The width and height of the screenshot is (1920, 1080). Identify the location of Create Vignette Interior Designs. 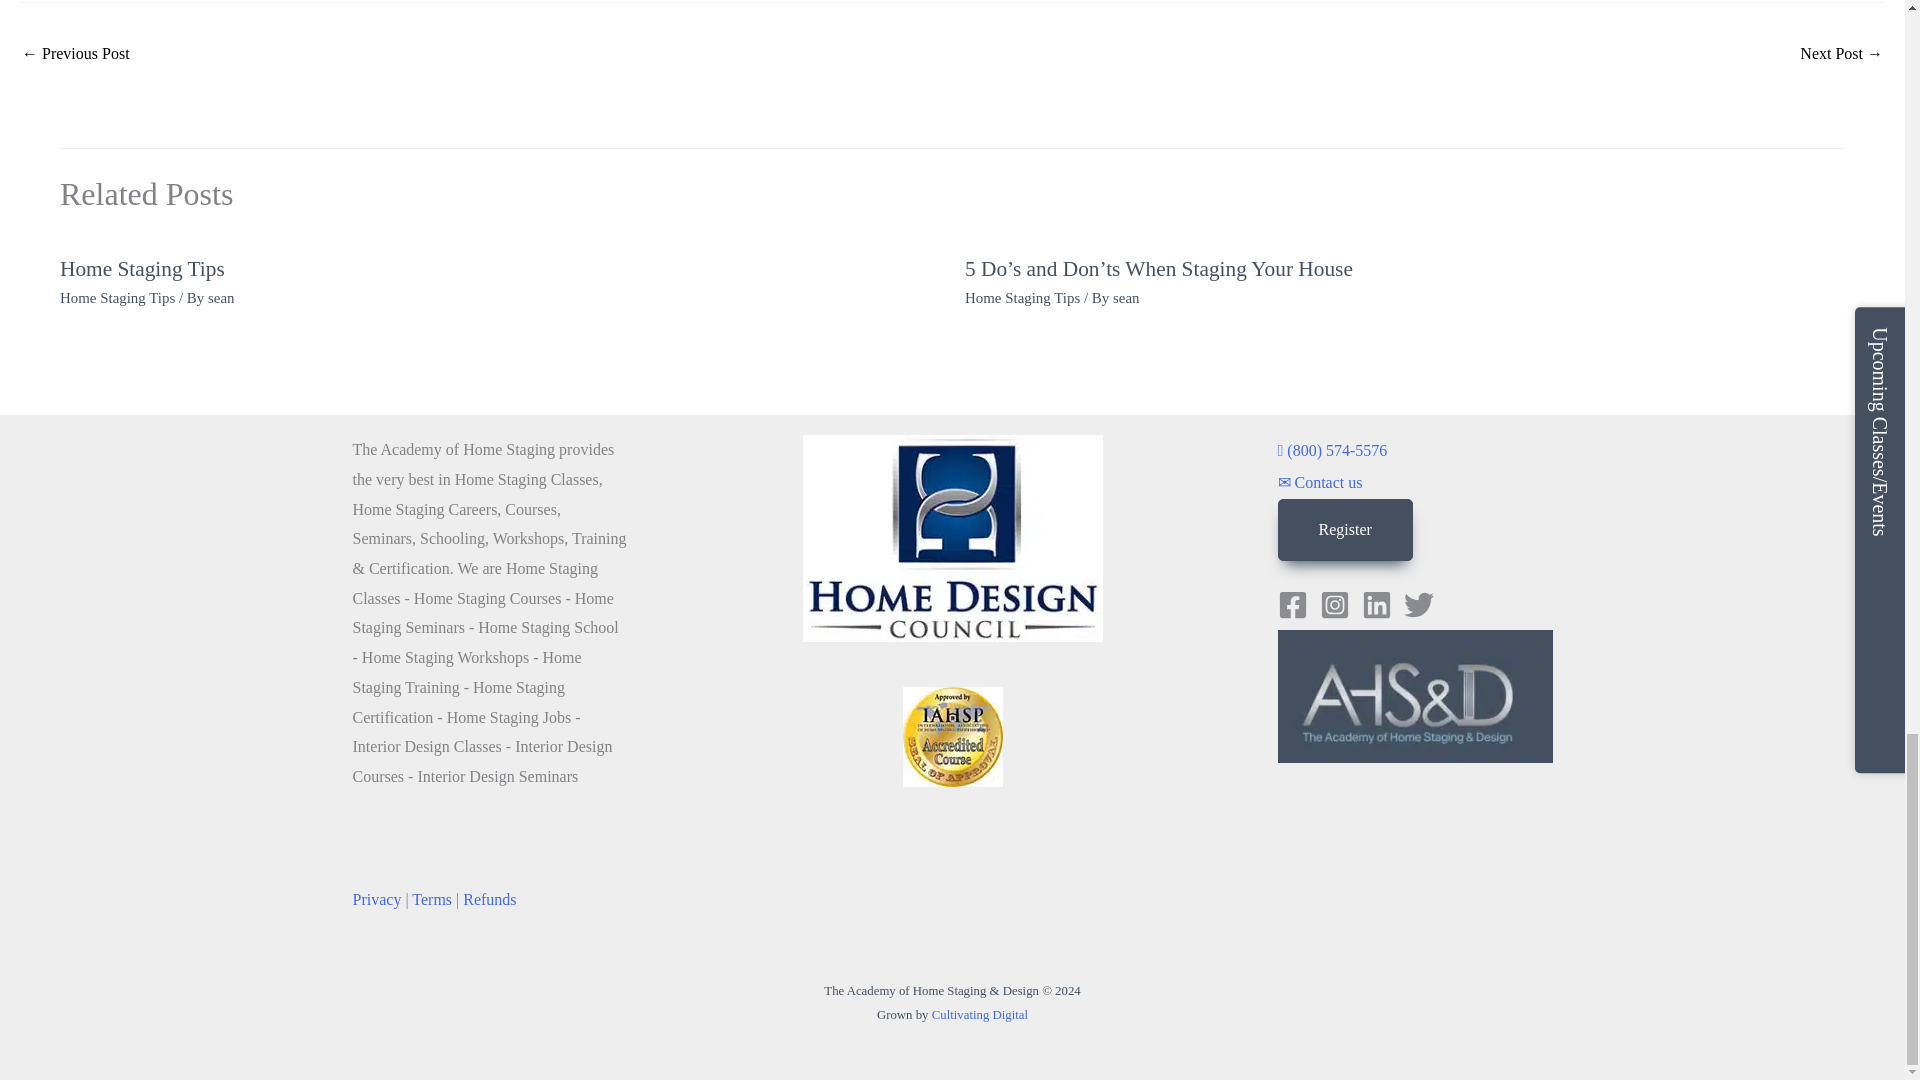
(1842, 55).